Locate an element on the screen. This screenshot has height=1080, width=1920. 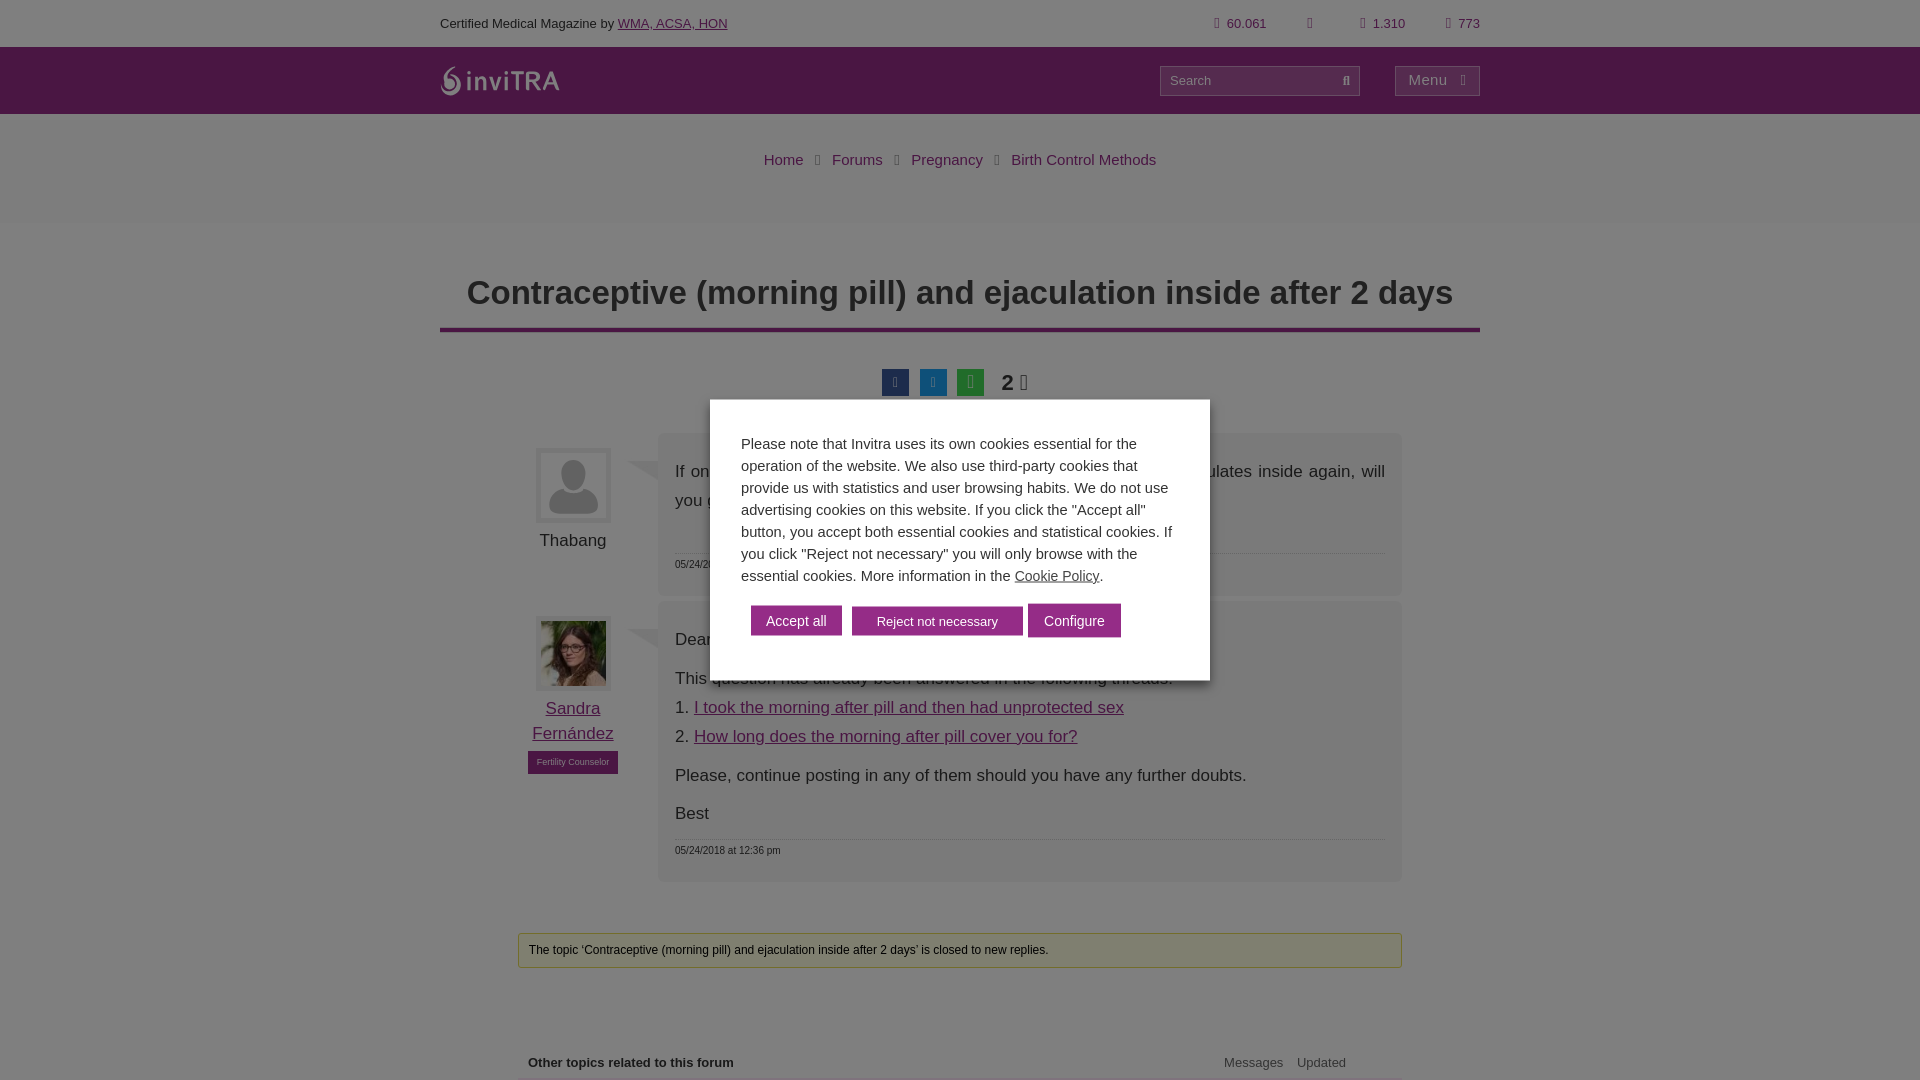
Share in Twitter is located at coordinates (932, 382).